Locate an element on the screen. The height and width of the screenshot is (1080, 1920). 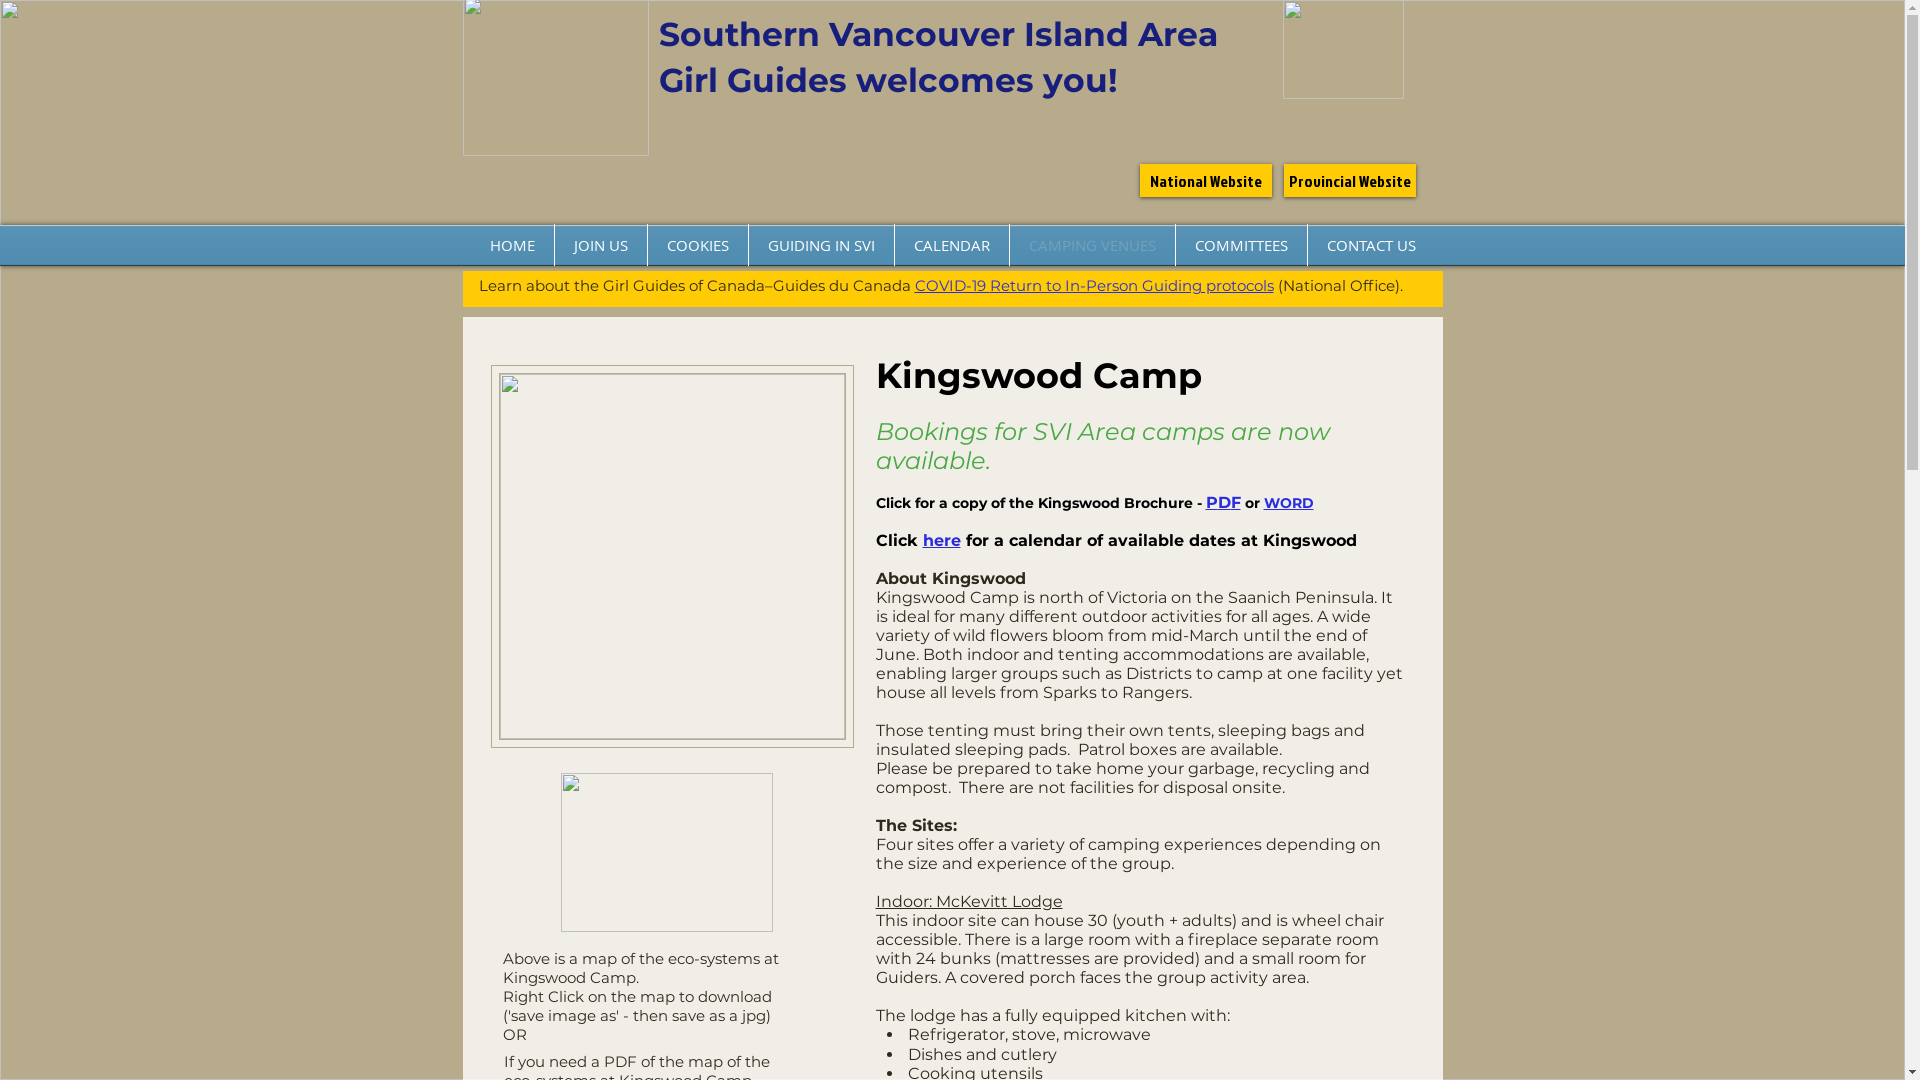
GUIDING IN SVI is located at coordinates (820, 245).